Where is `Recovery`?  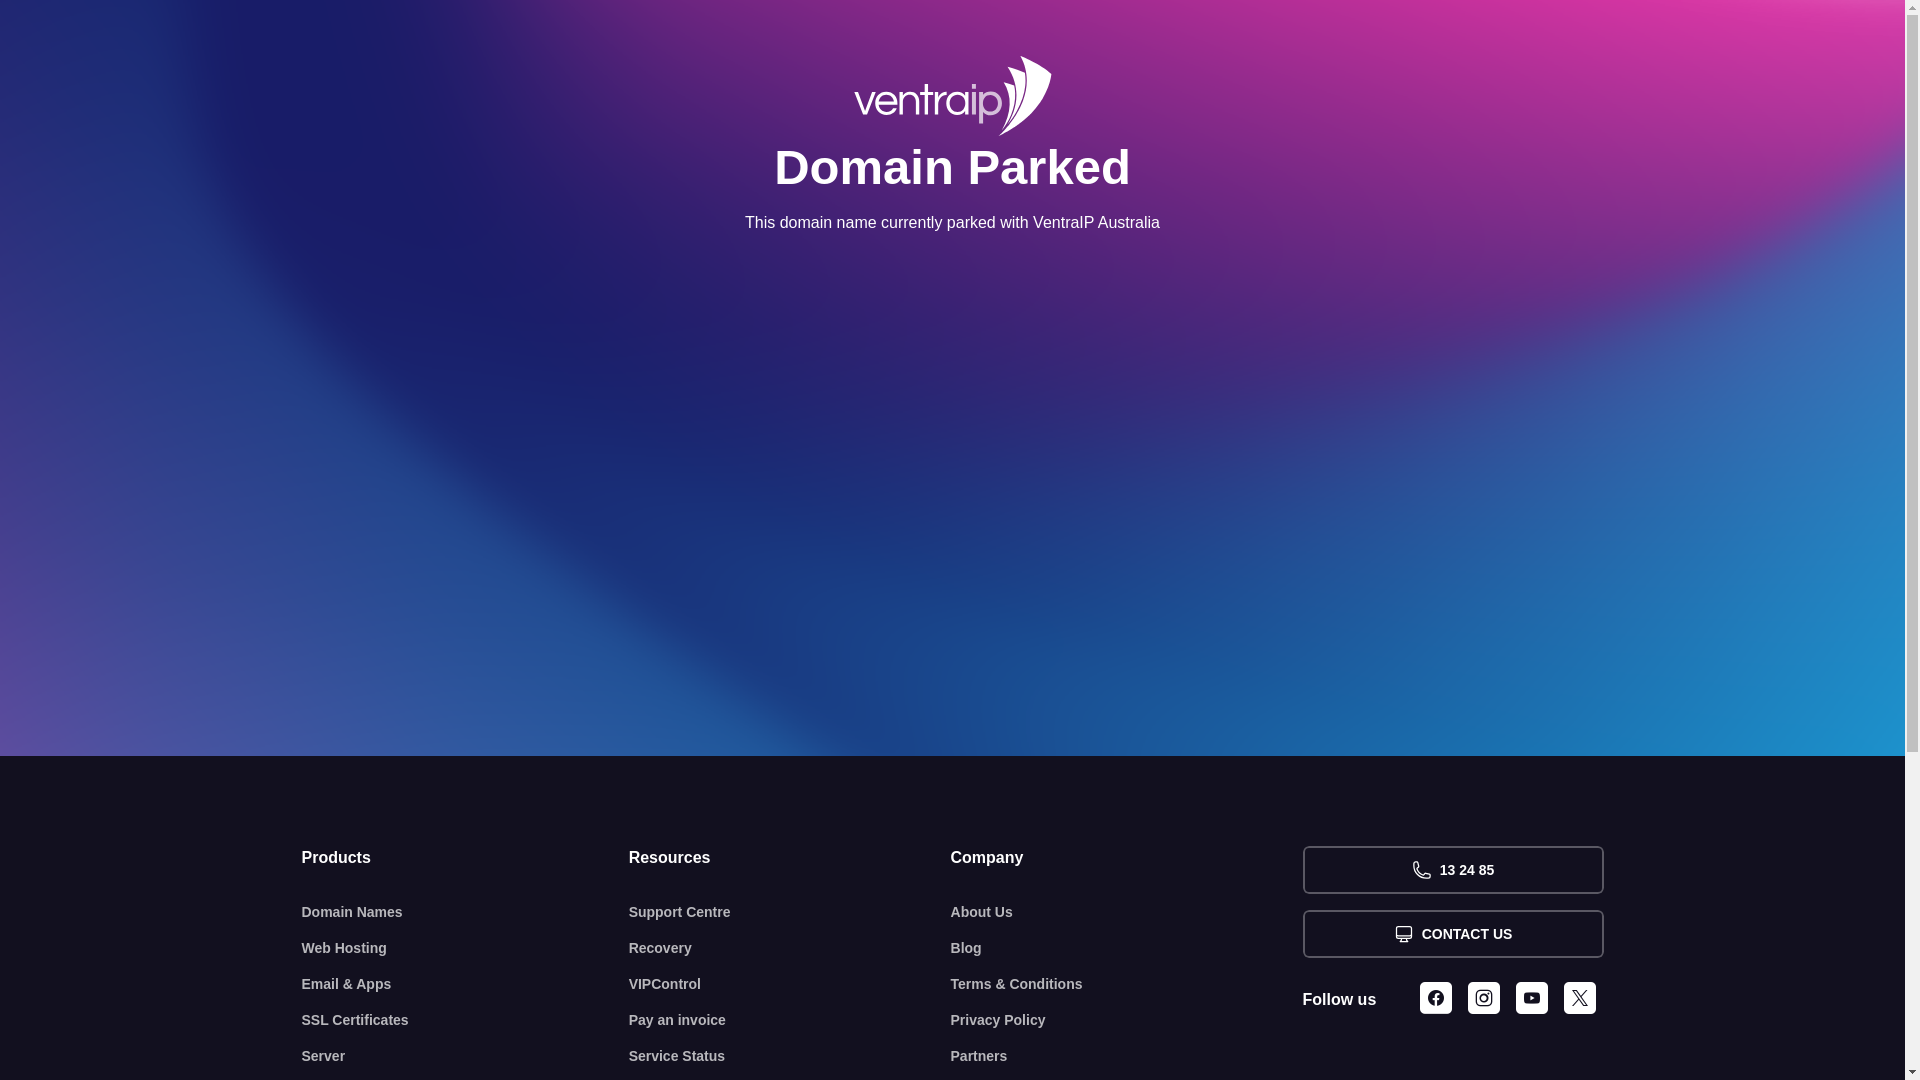 Recovery is located at coordinates (790, 948).